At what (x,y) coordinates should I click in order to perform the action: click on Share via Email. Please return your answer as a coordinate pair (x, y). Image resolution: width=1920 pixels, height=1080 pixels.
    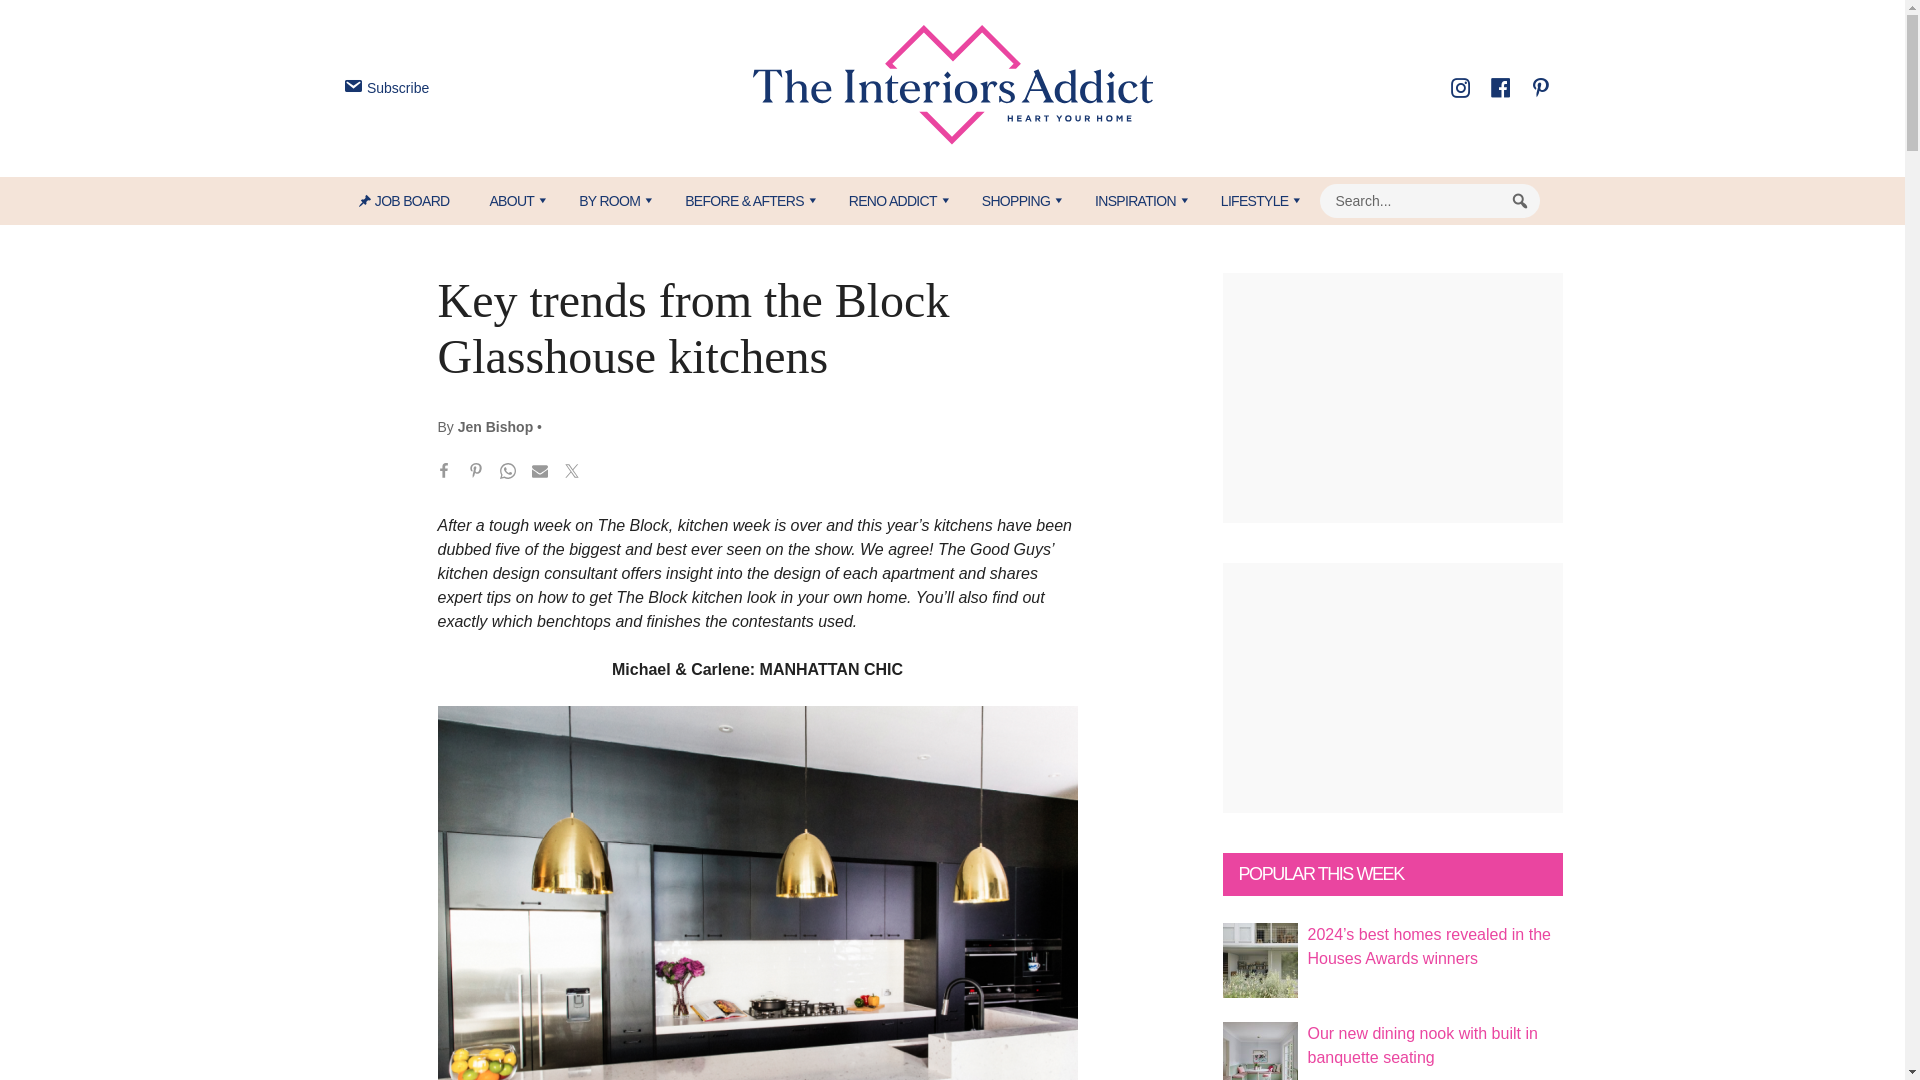
    Looking at the image, I should click on (540, 474).